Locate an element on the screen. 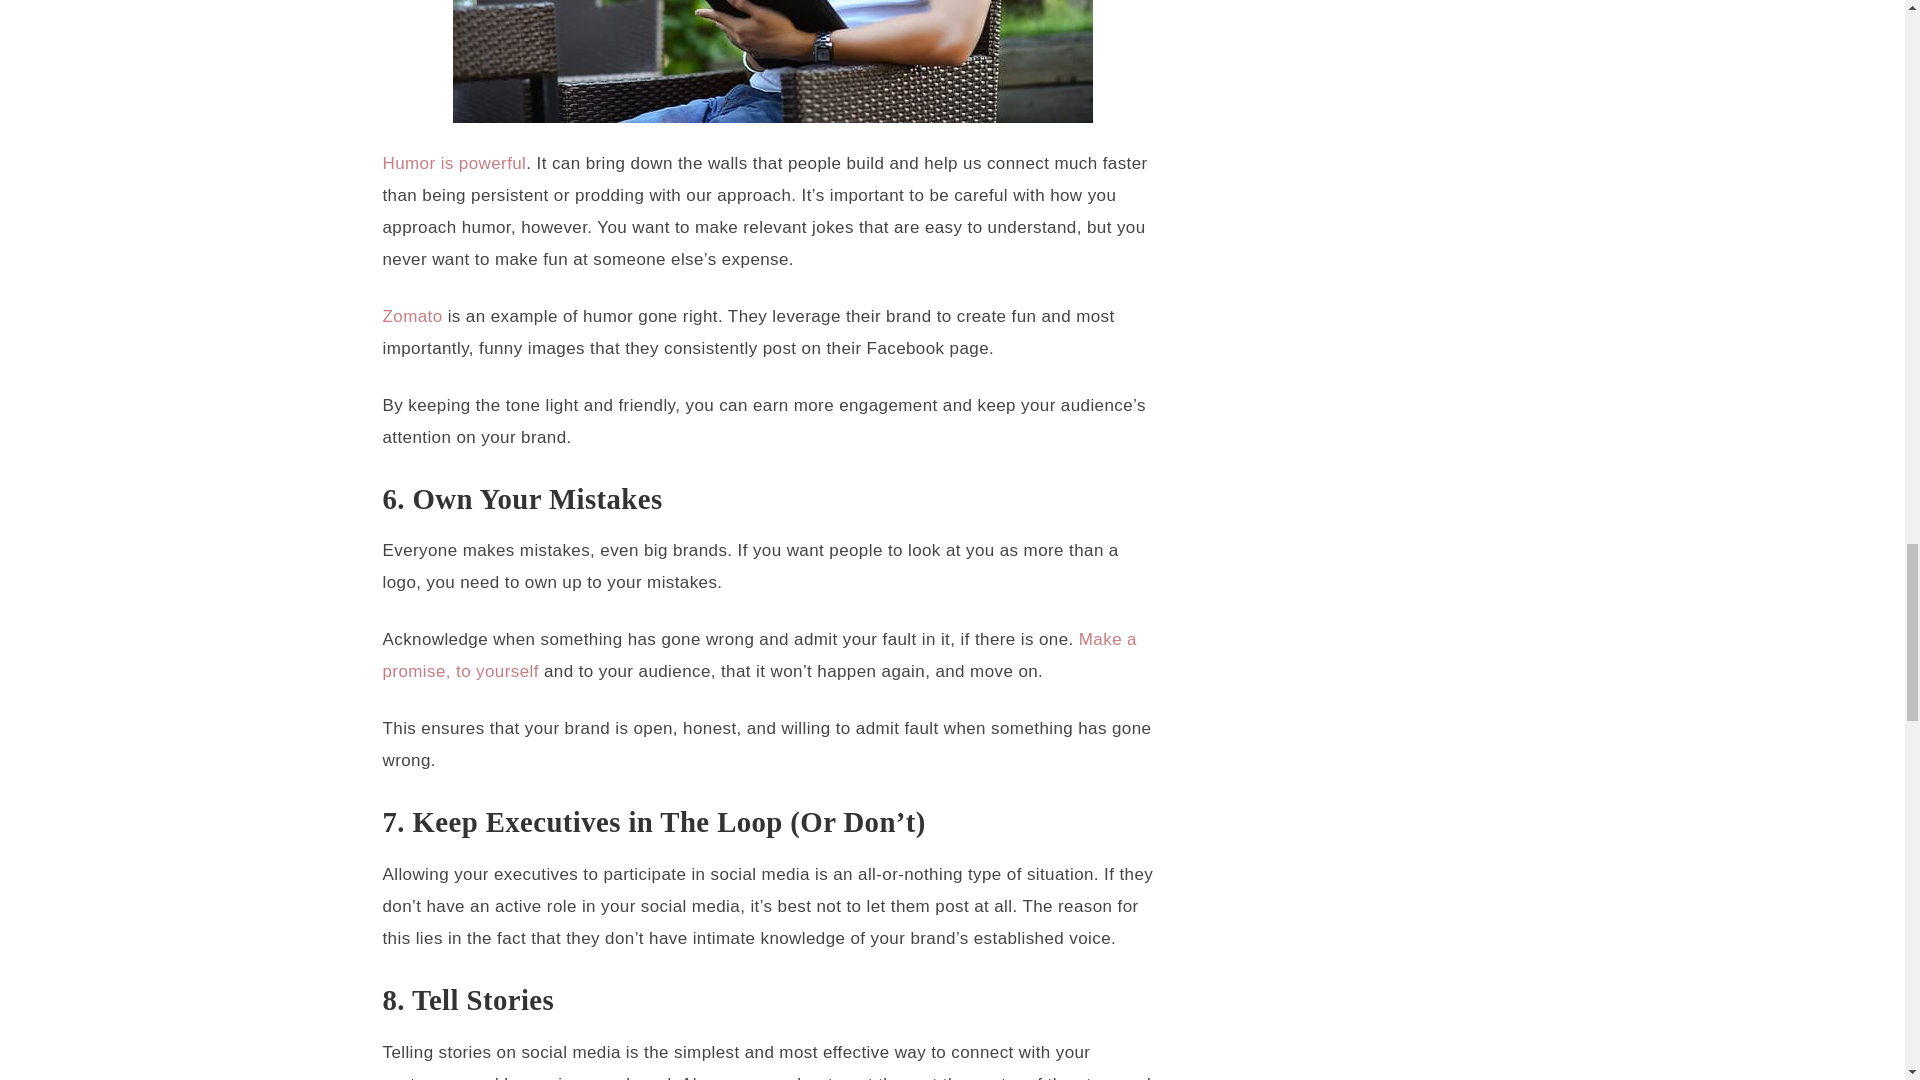 The width and height of the screenshot is (1920, 1080). Zomato is located at coordinates (412, 316).